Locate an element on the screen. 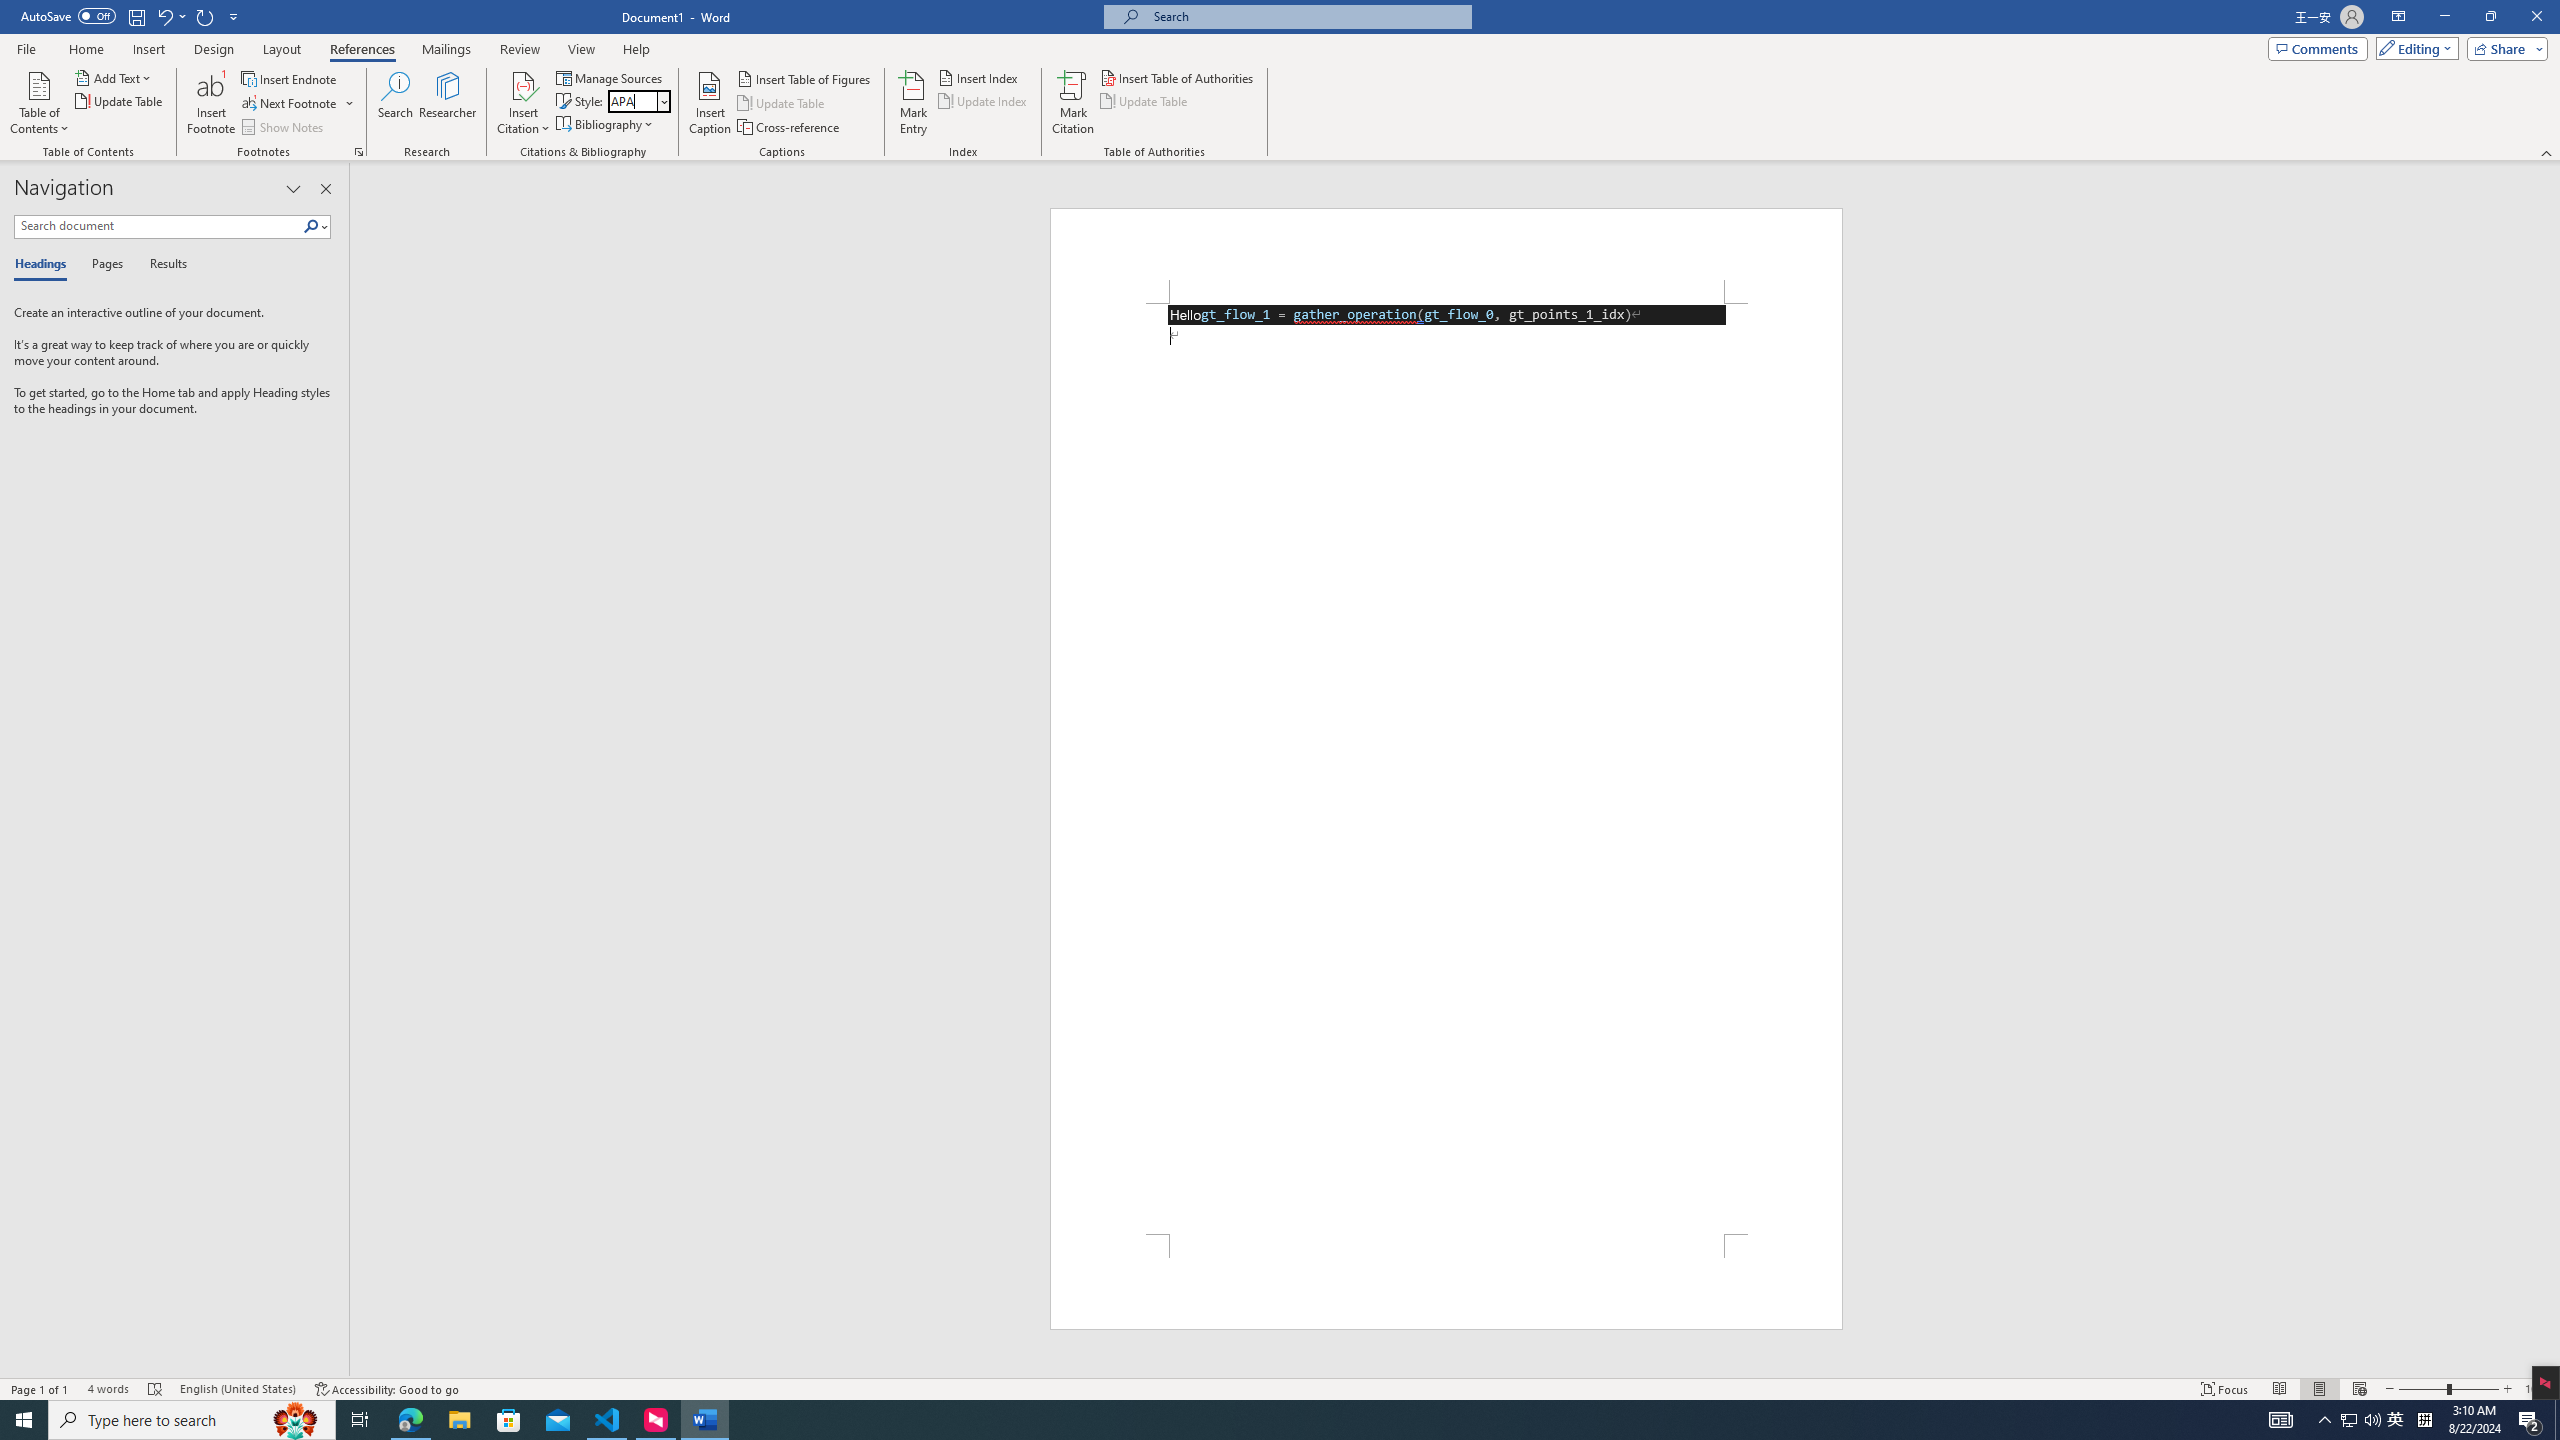 The image size is (2560, 1440). Insert Footnote is located at coordinates (211, 103).